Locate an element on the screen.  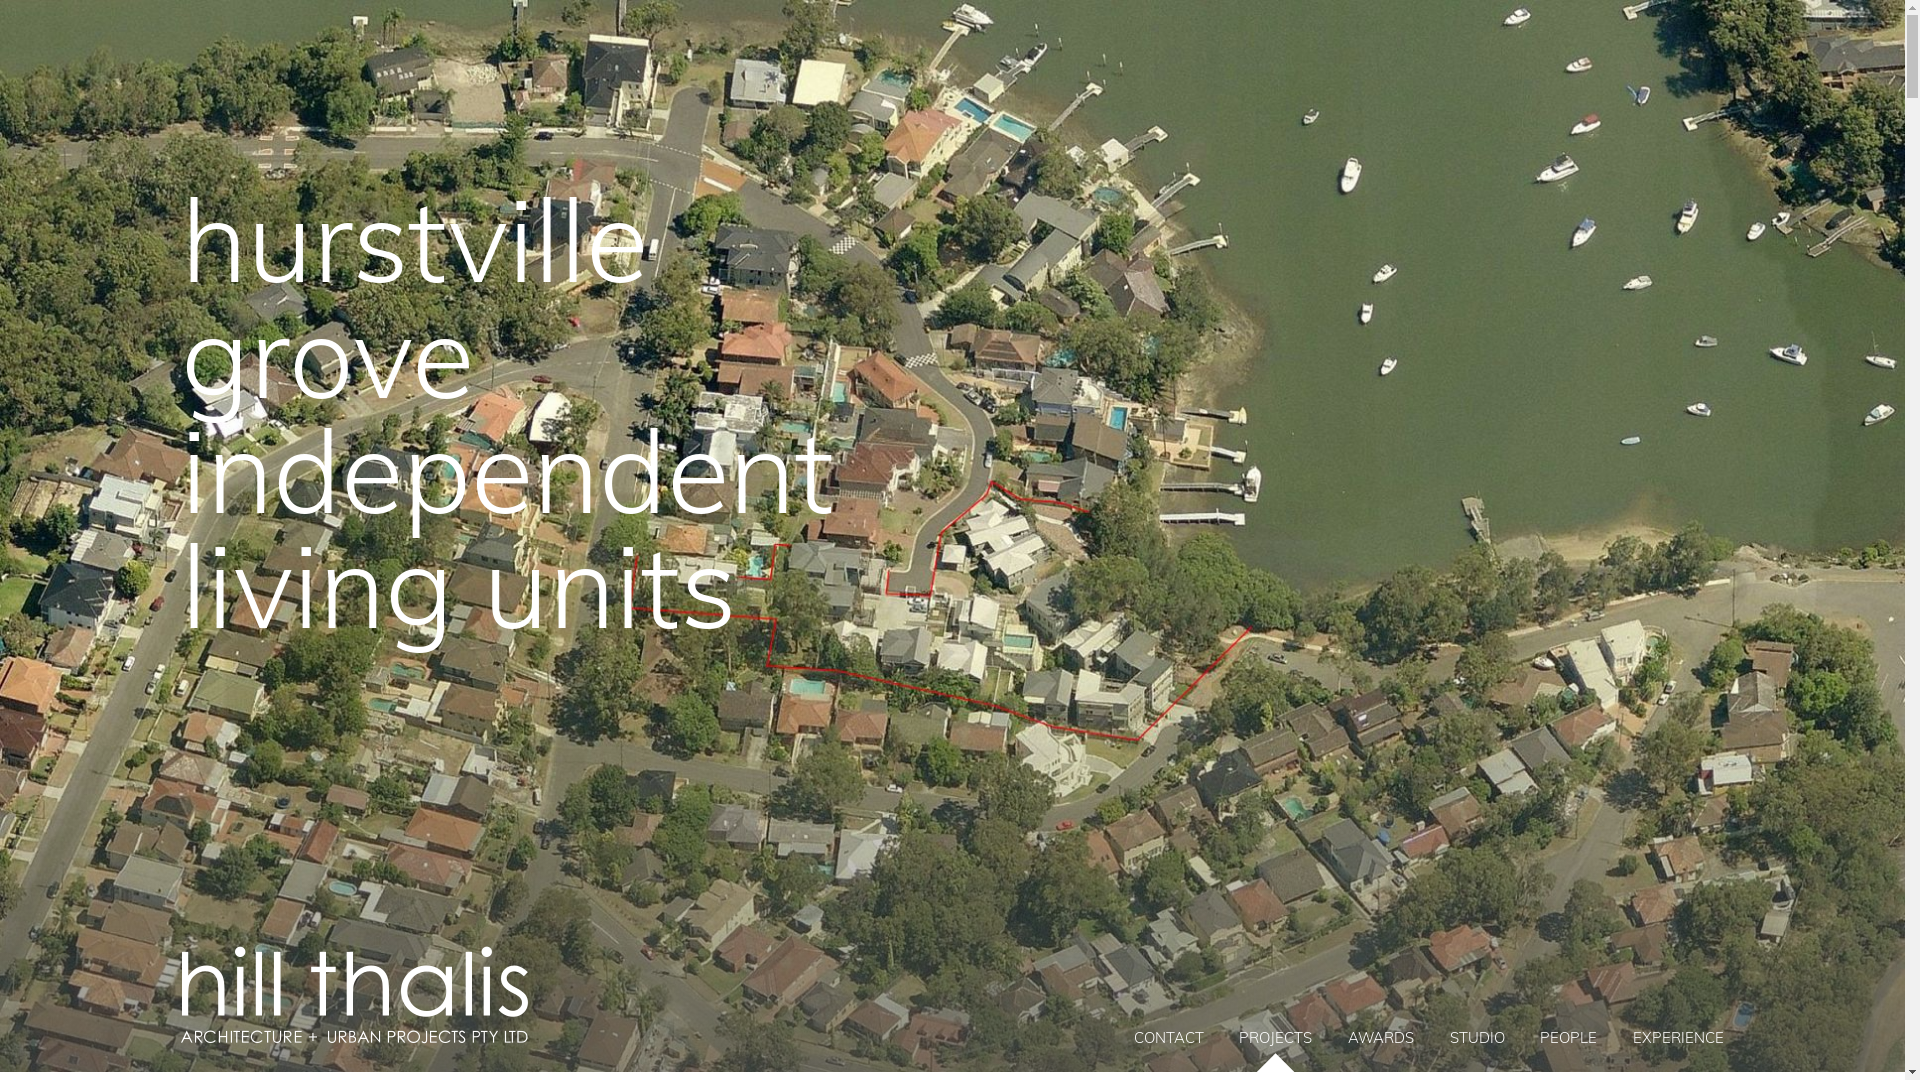
Hill Thalis Architecture + Urban Projects Pty Ltd is located at coordinates (566, 984).